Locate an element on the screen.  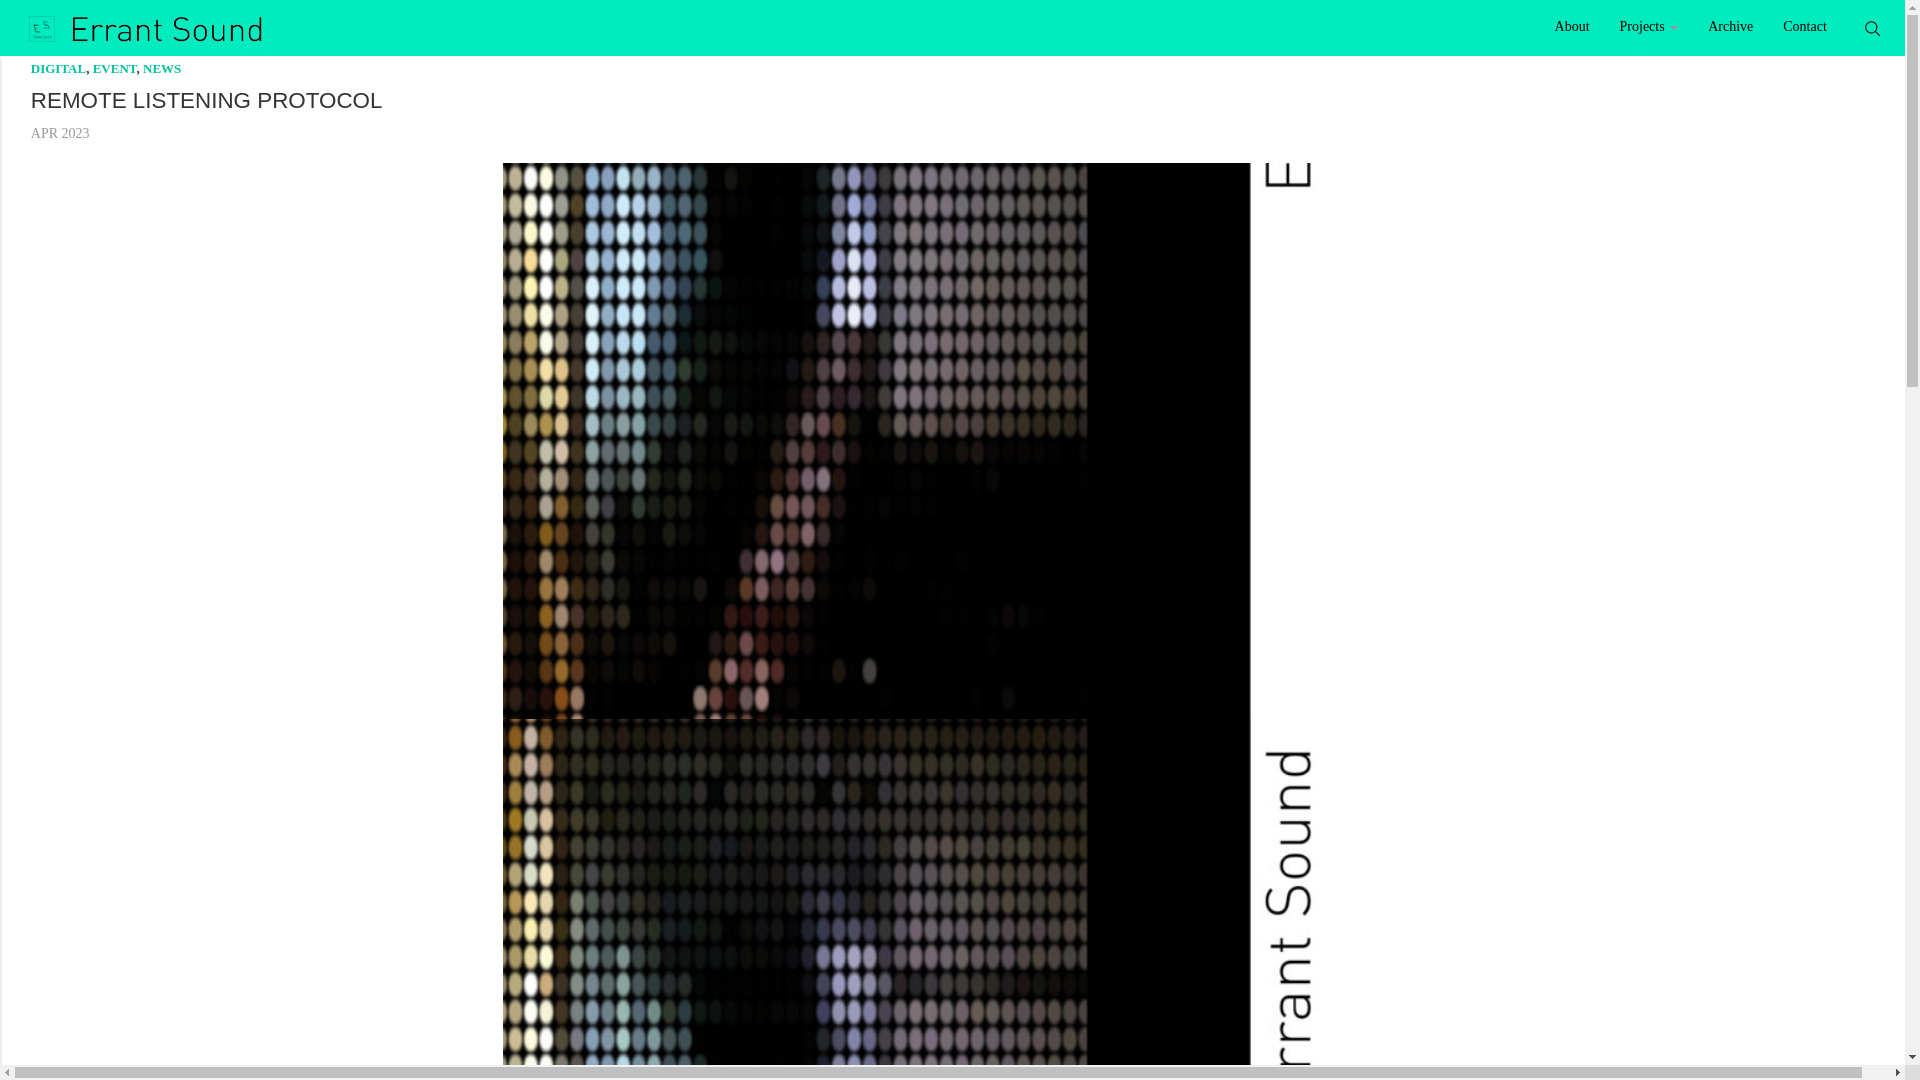
Archive is located at coordinates (1730, 24).